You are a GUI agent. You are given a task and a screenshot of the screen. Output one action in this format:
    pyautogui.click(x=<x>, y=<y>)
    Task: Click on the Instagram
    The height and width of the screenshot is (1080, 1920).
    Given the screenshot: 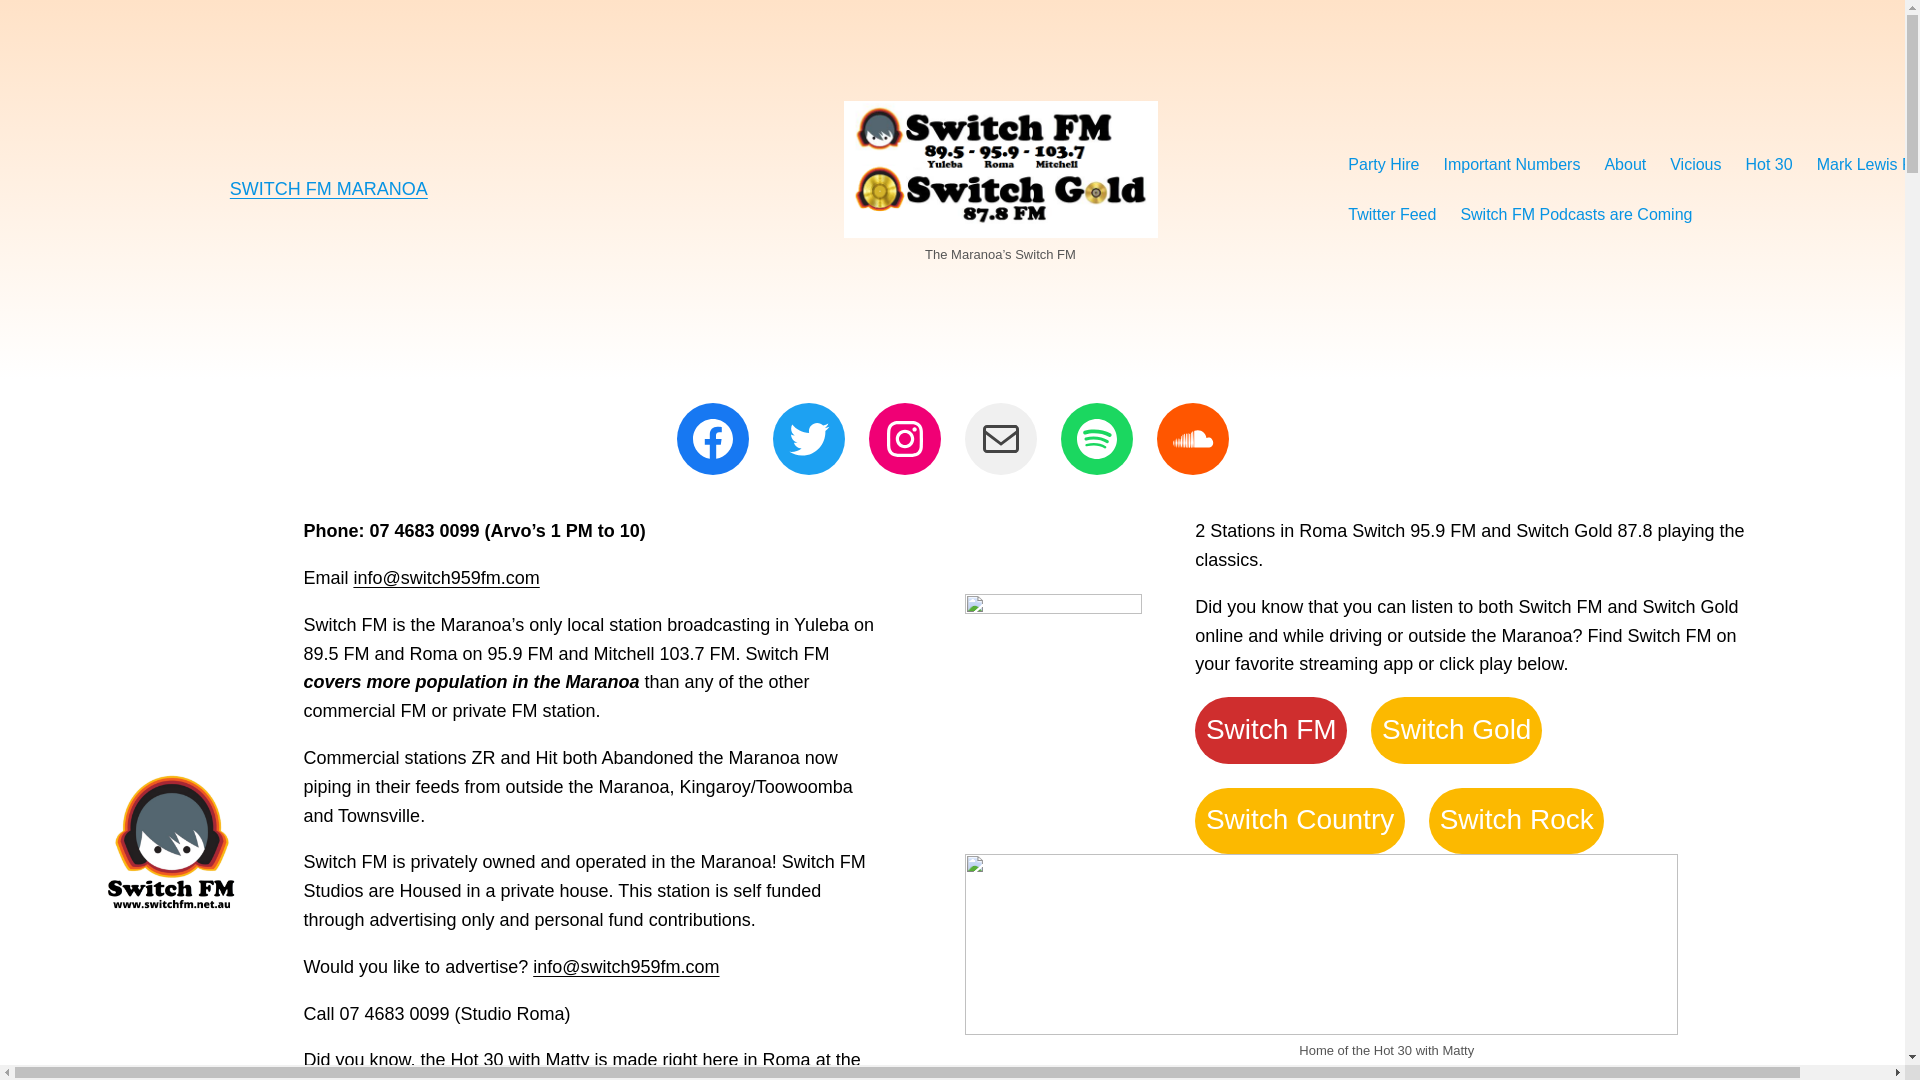 What is the action you would take?
    pyautogui.click(x=904, y=439)
    